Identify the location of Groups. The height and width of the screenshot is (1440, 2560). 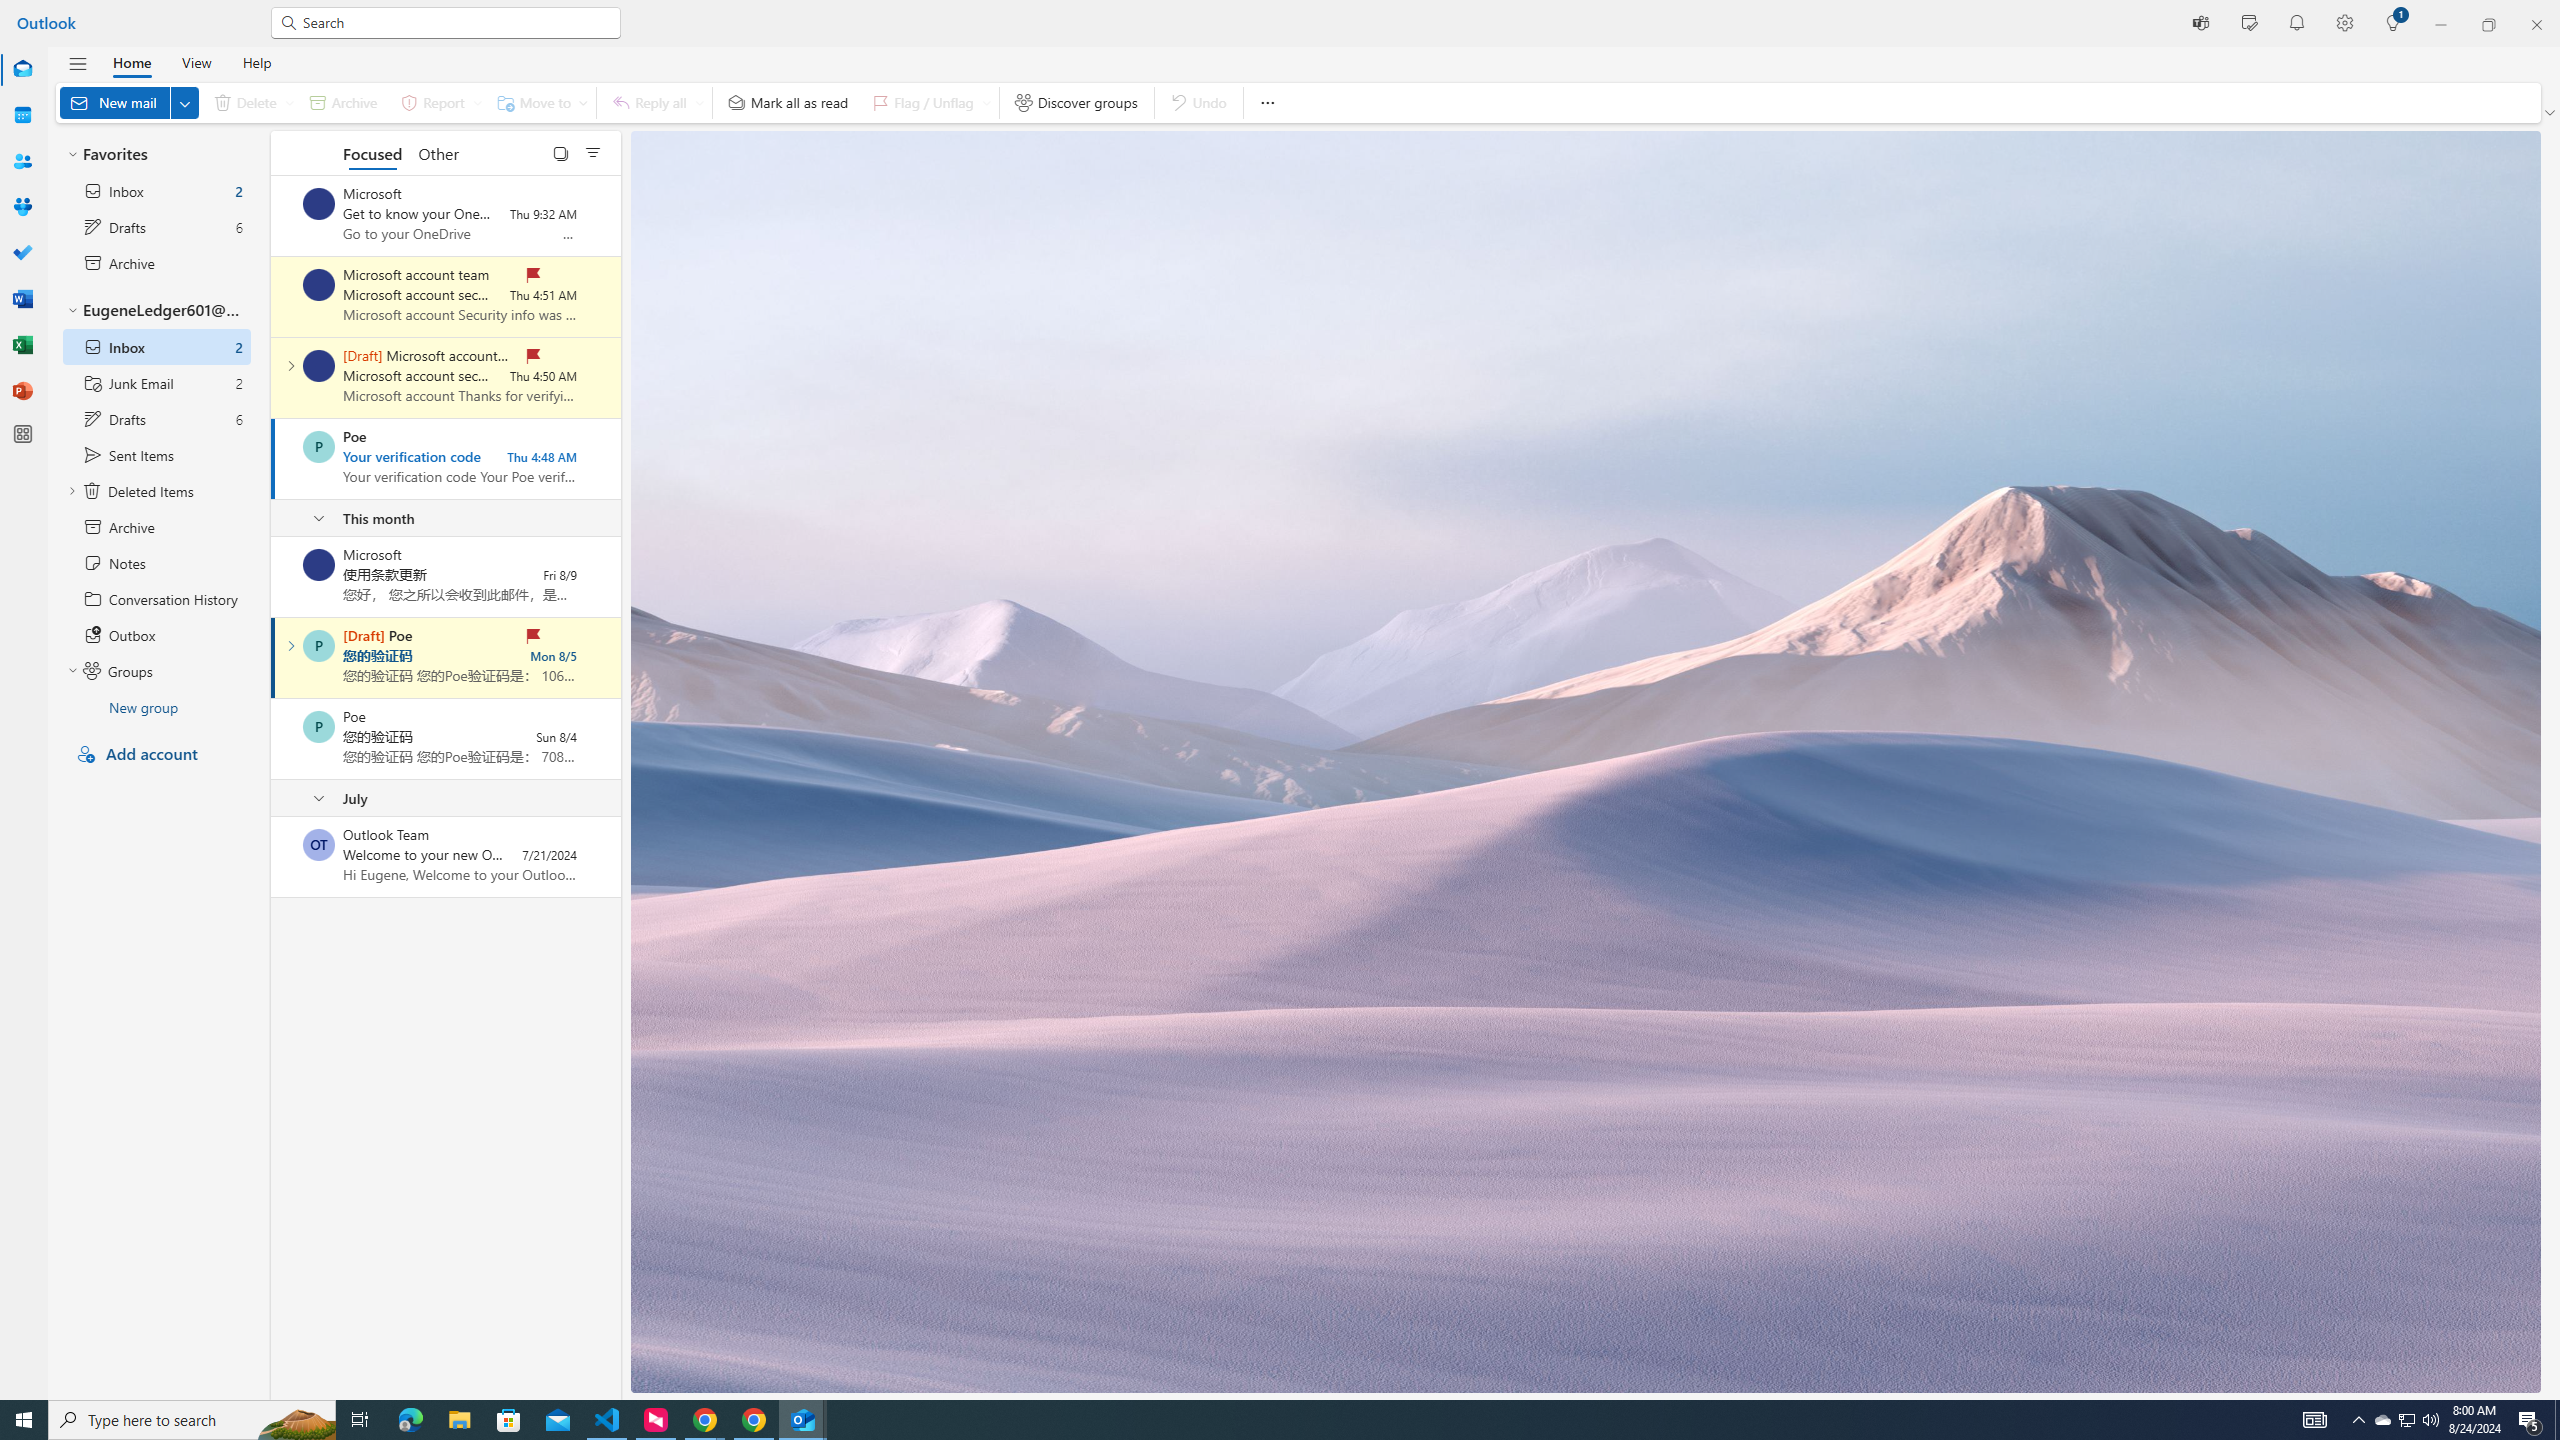
(22, 208).